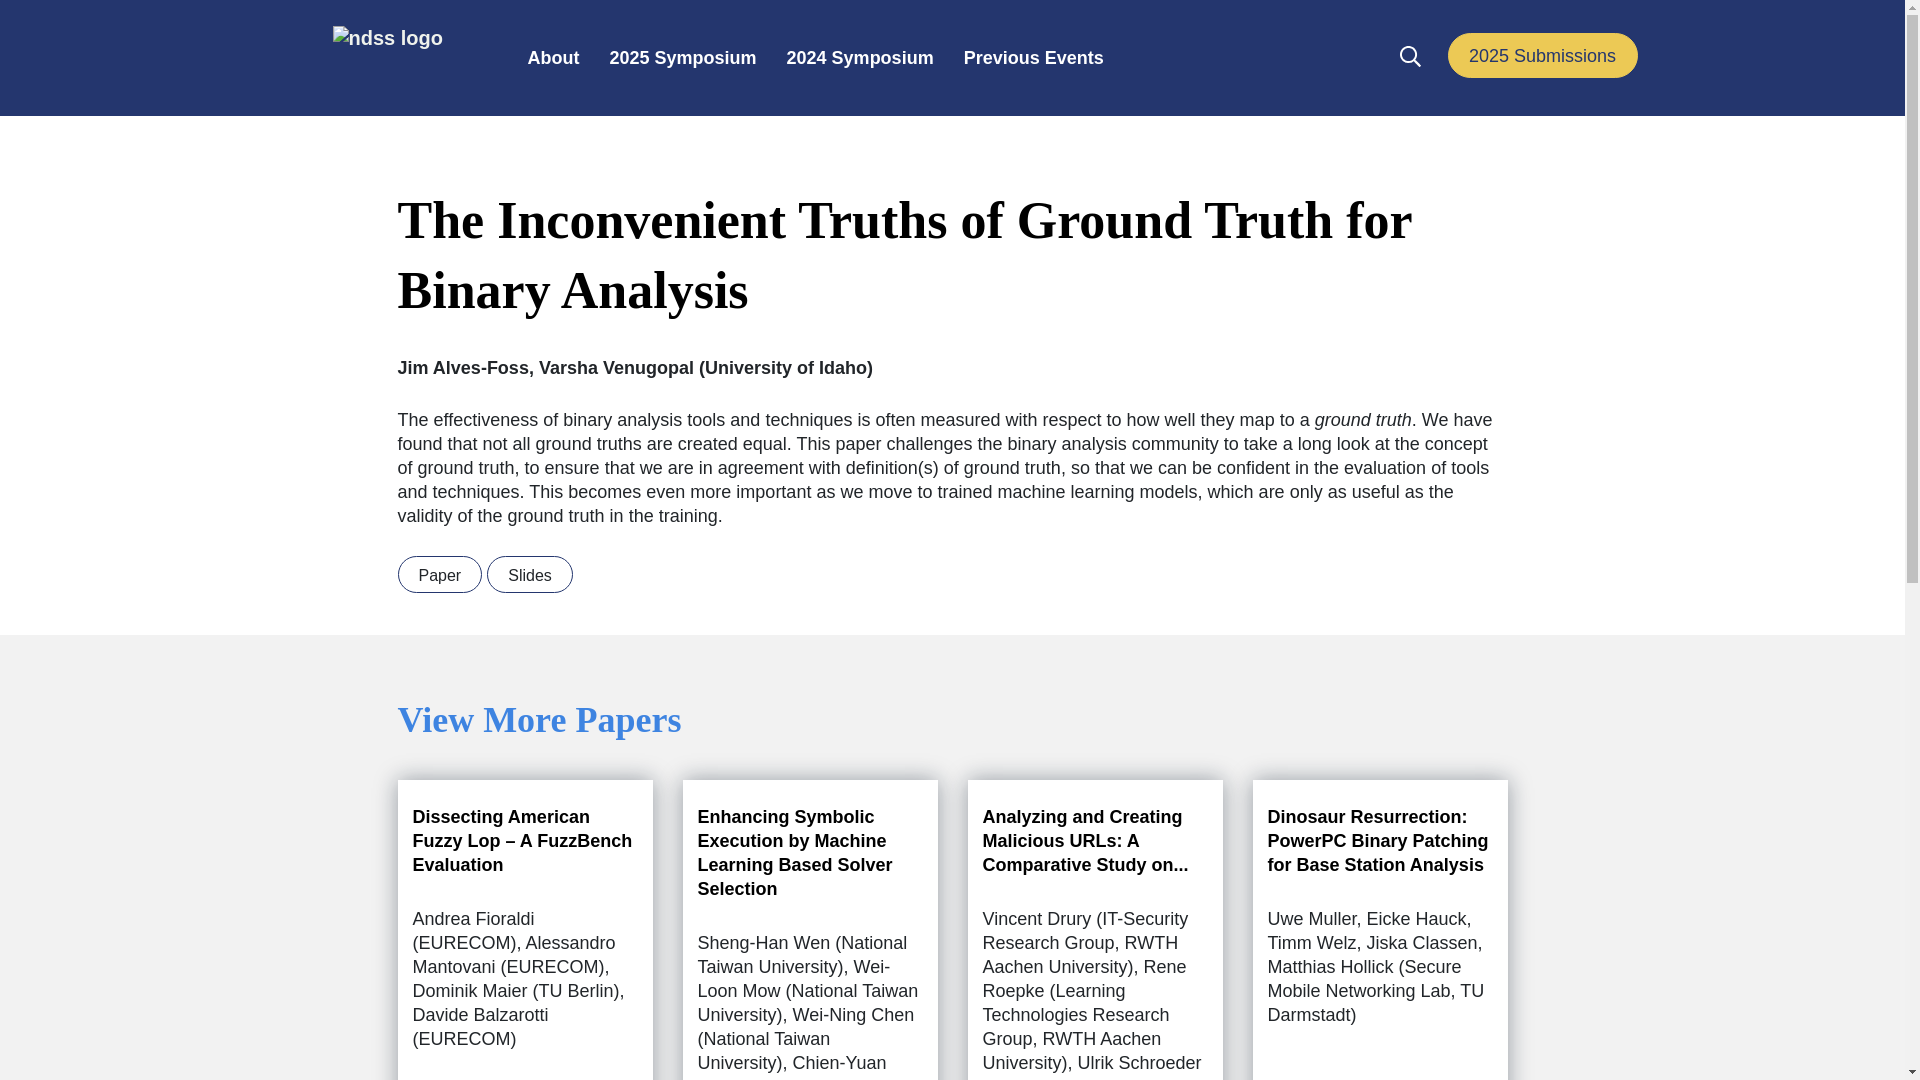  What do you see at coordinates (682, 60) in the screenshot?
I see `2025 Symposium` at bounding box center [682, 60].